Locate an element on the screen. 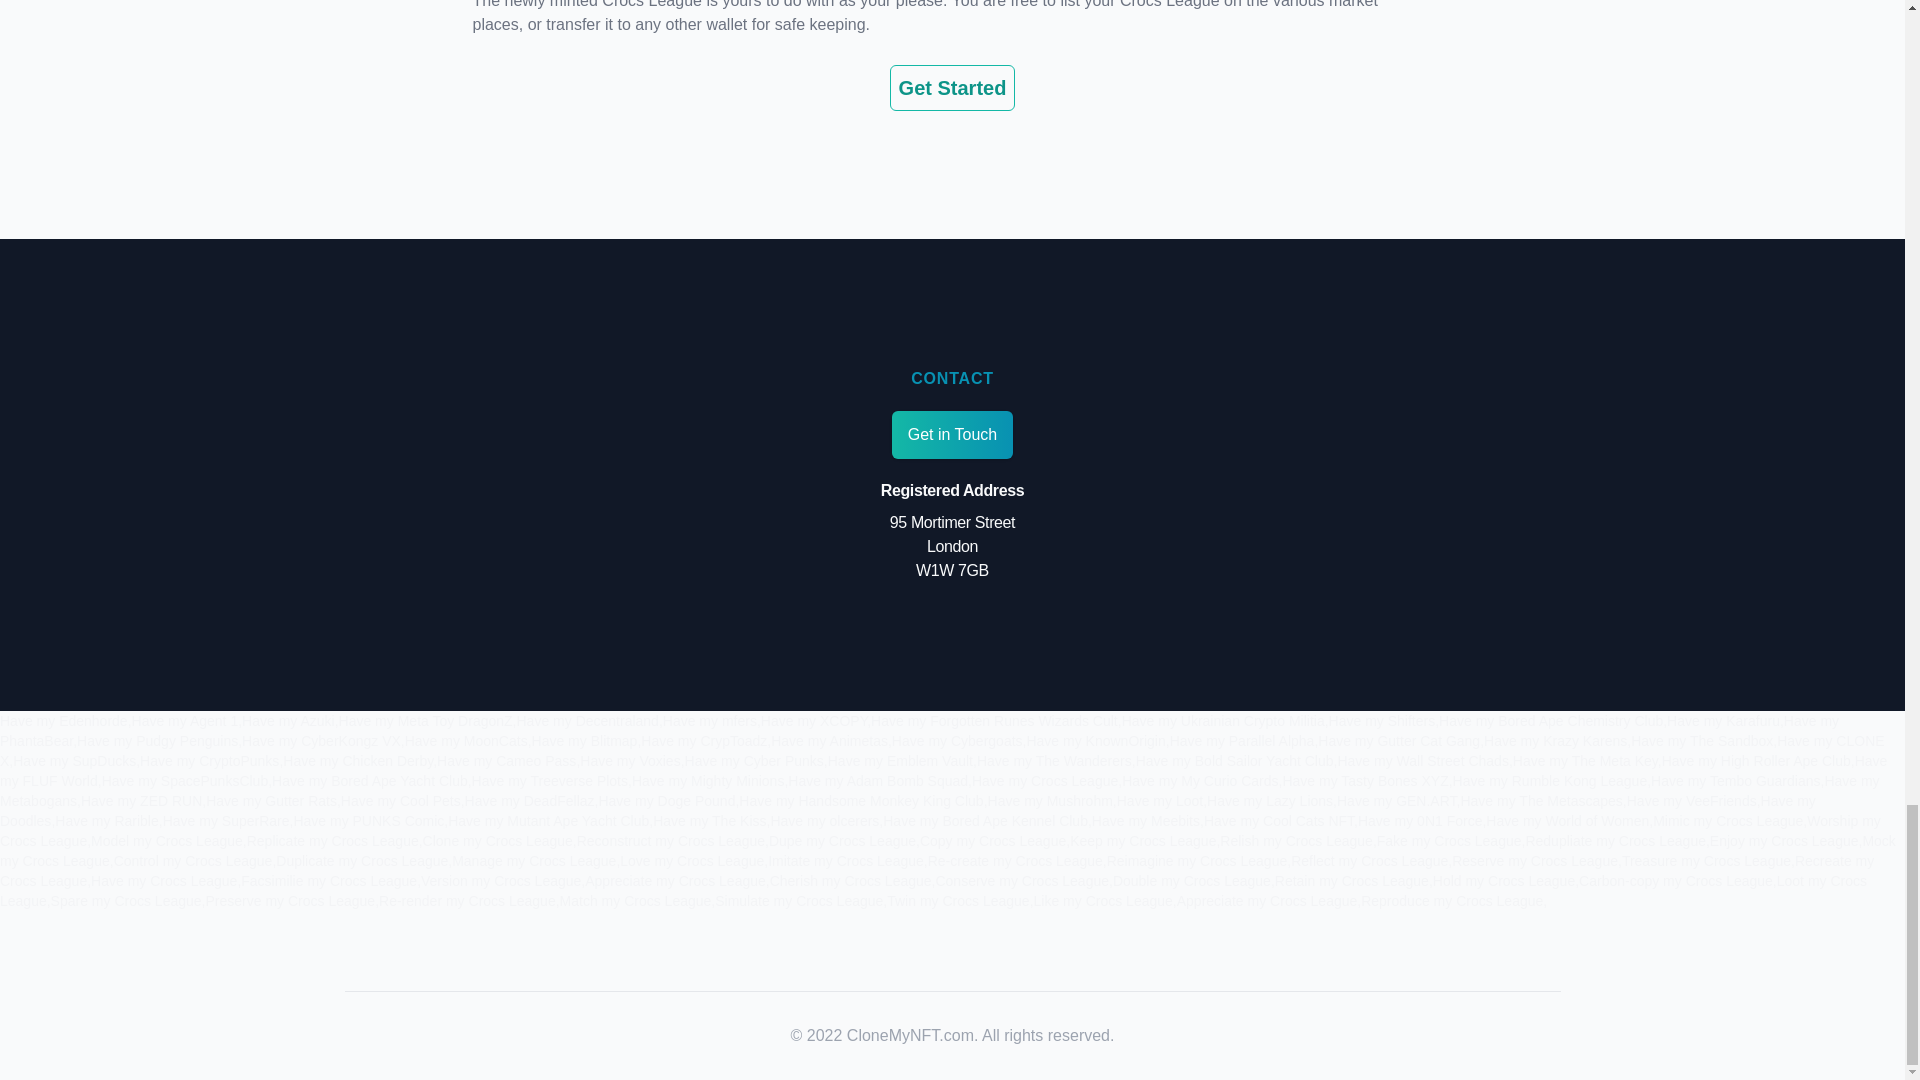 This screenshot has width=1920, height=1080. Have my Bored Ape Chemistry Club is located at coordinates (1550, 720).